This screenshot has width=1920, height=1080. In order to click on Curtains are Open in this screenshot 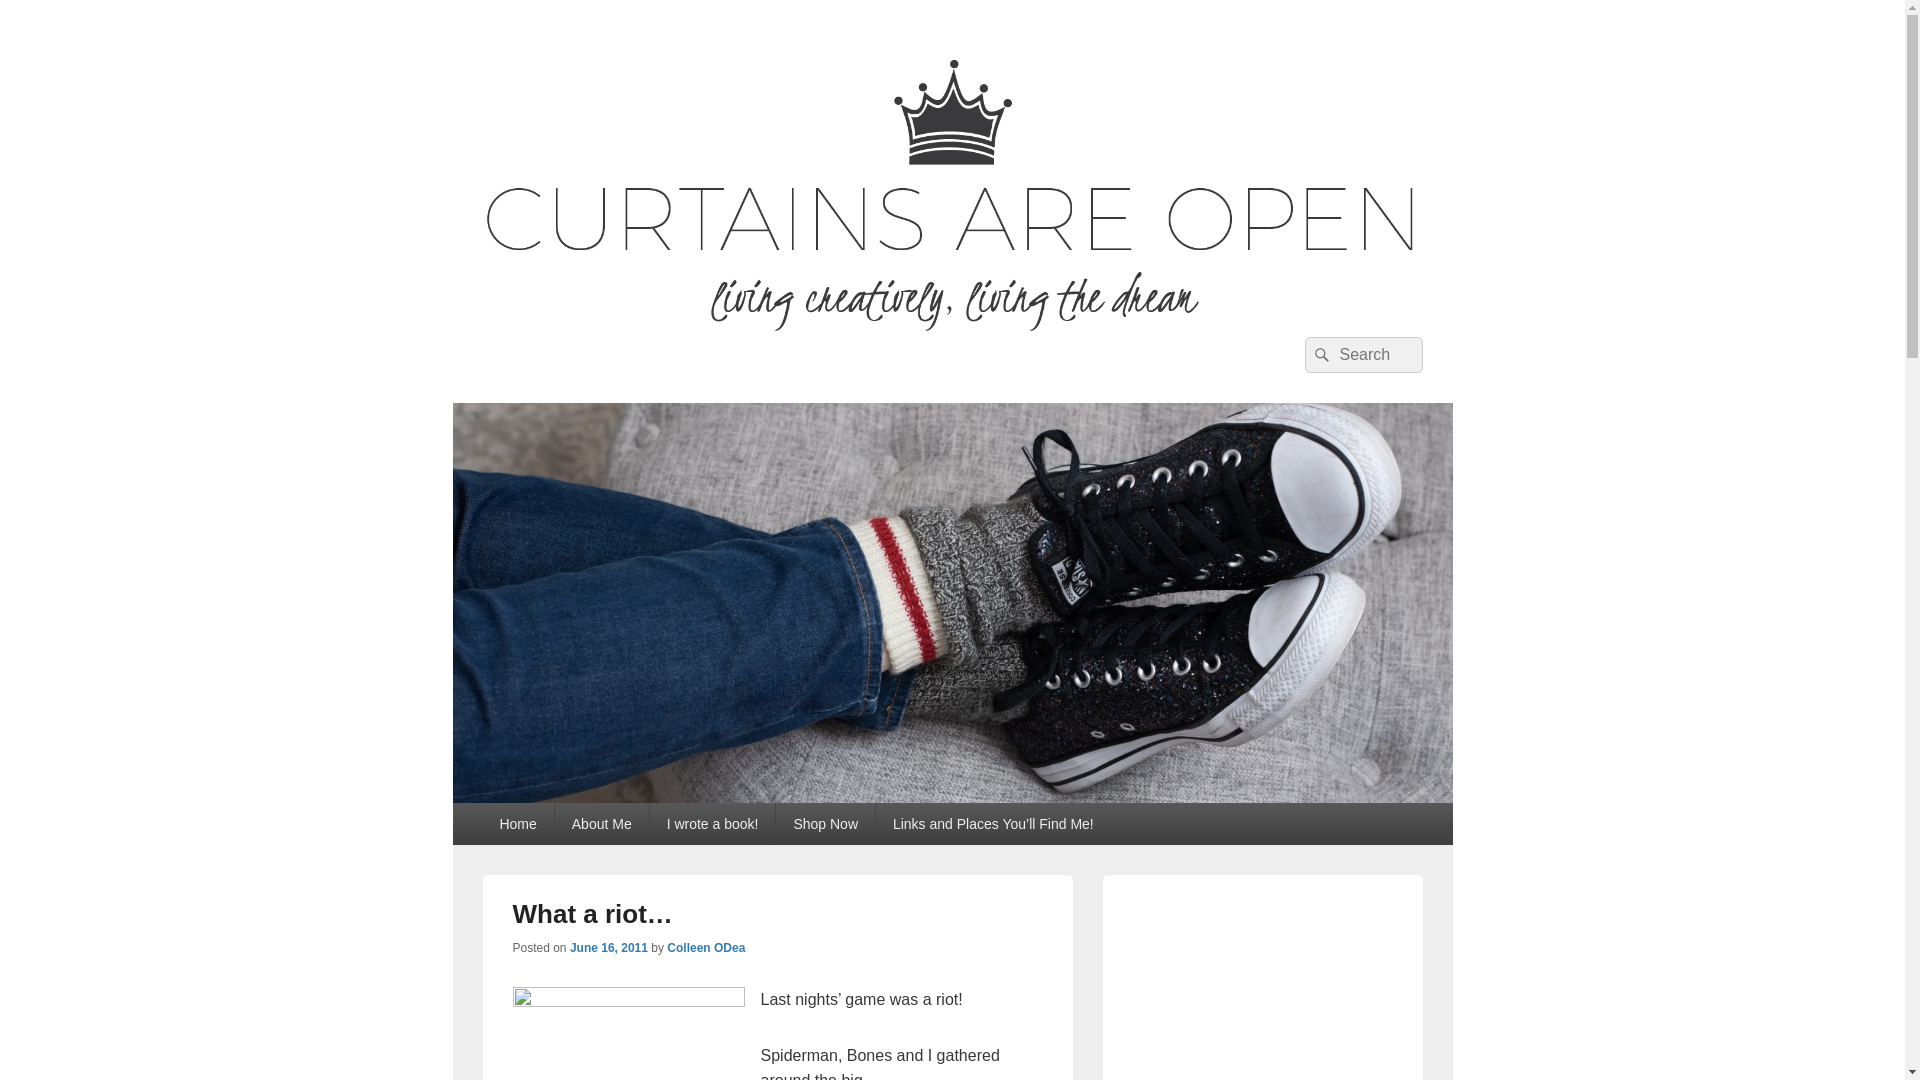, I will do `click(951, 797)`.